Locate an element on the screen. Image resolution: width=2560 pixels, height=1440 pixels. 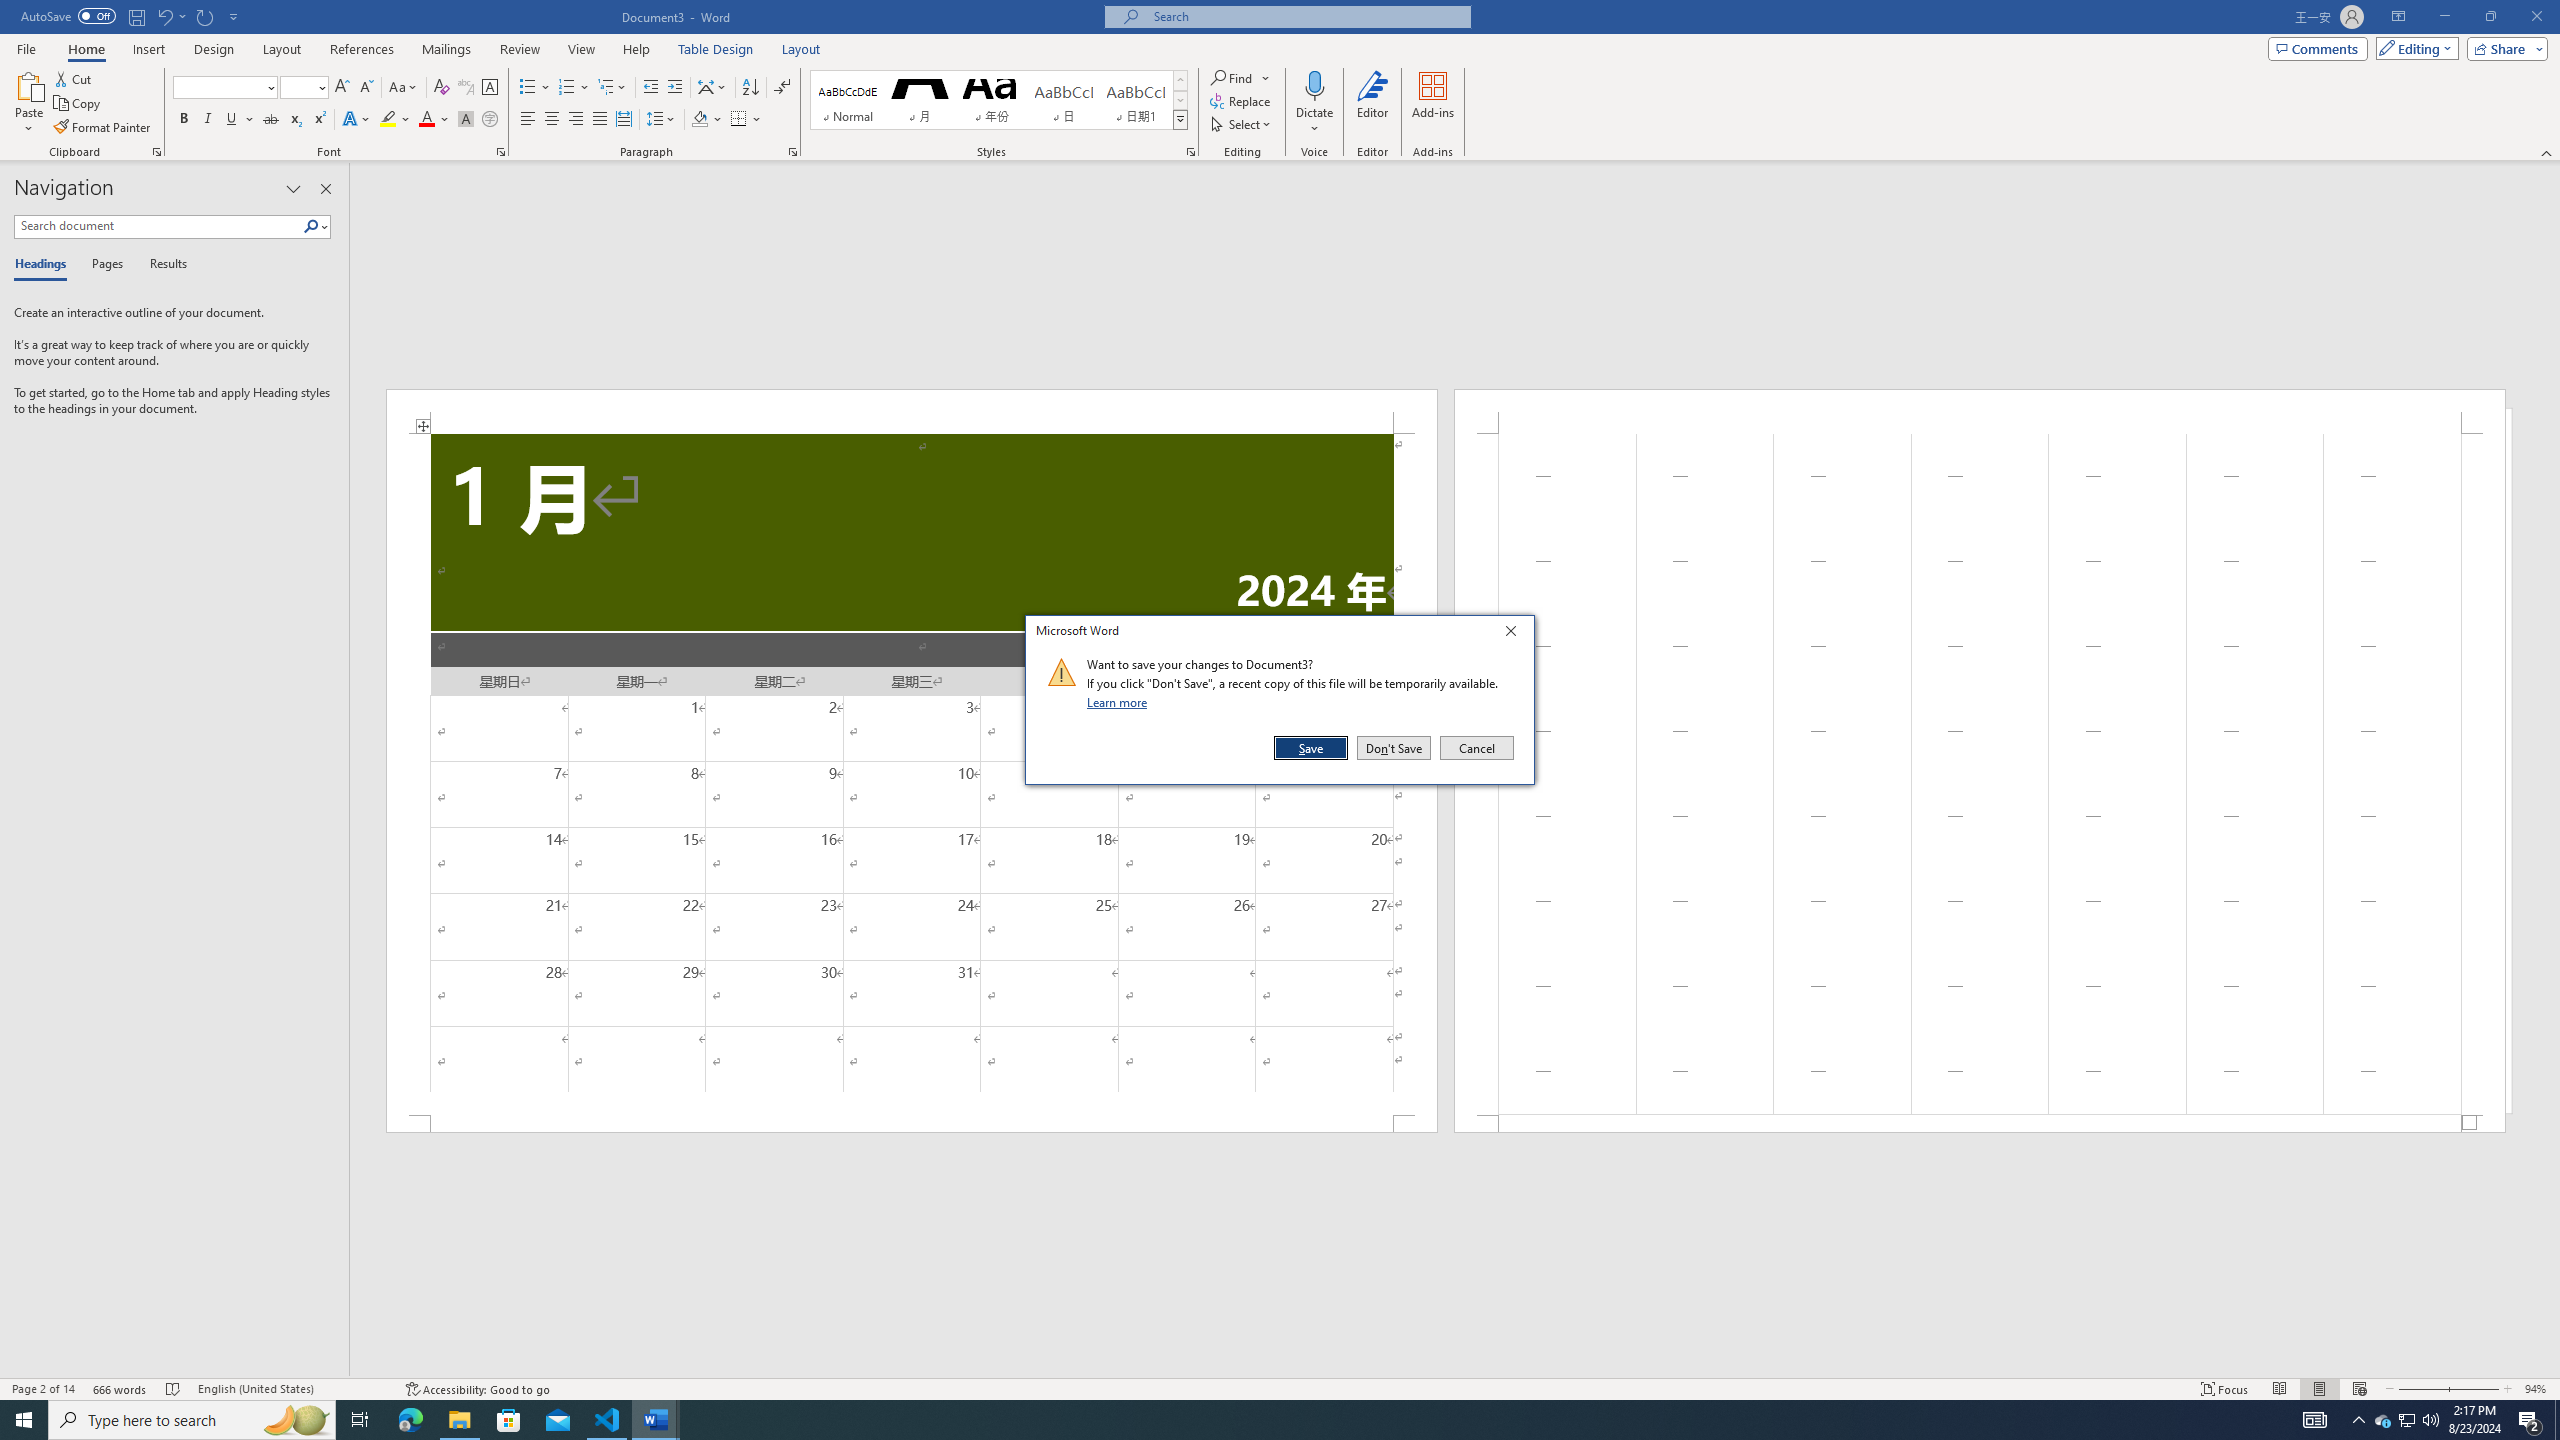
Focus  is located at coordinates (2383, 1420).